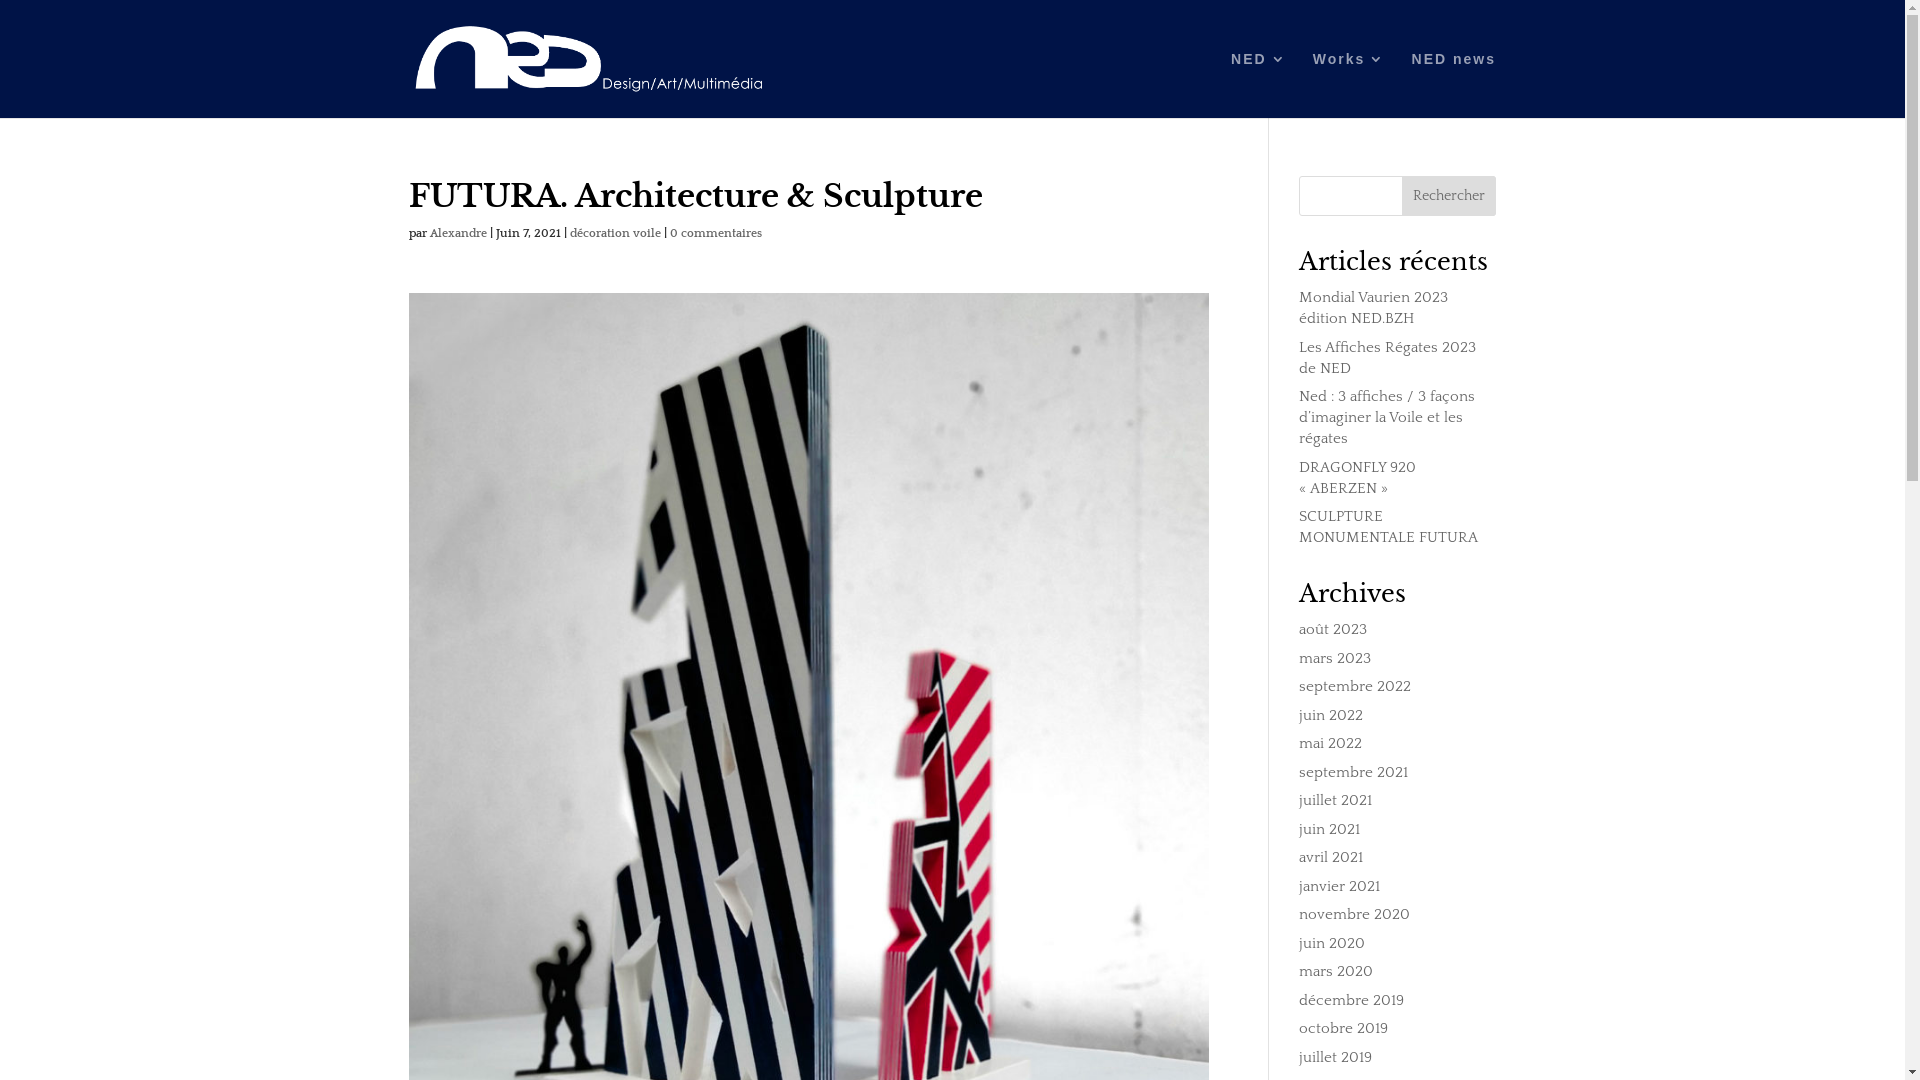 The width and height of the screenshot is (1920, 1080). I want to click on janvier 2021, so click(1340, 886).